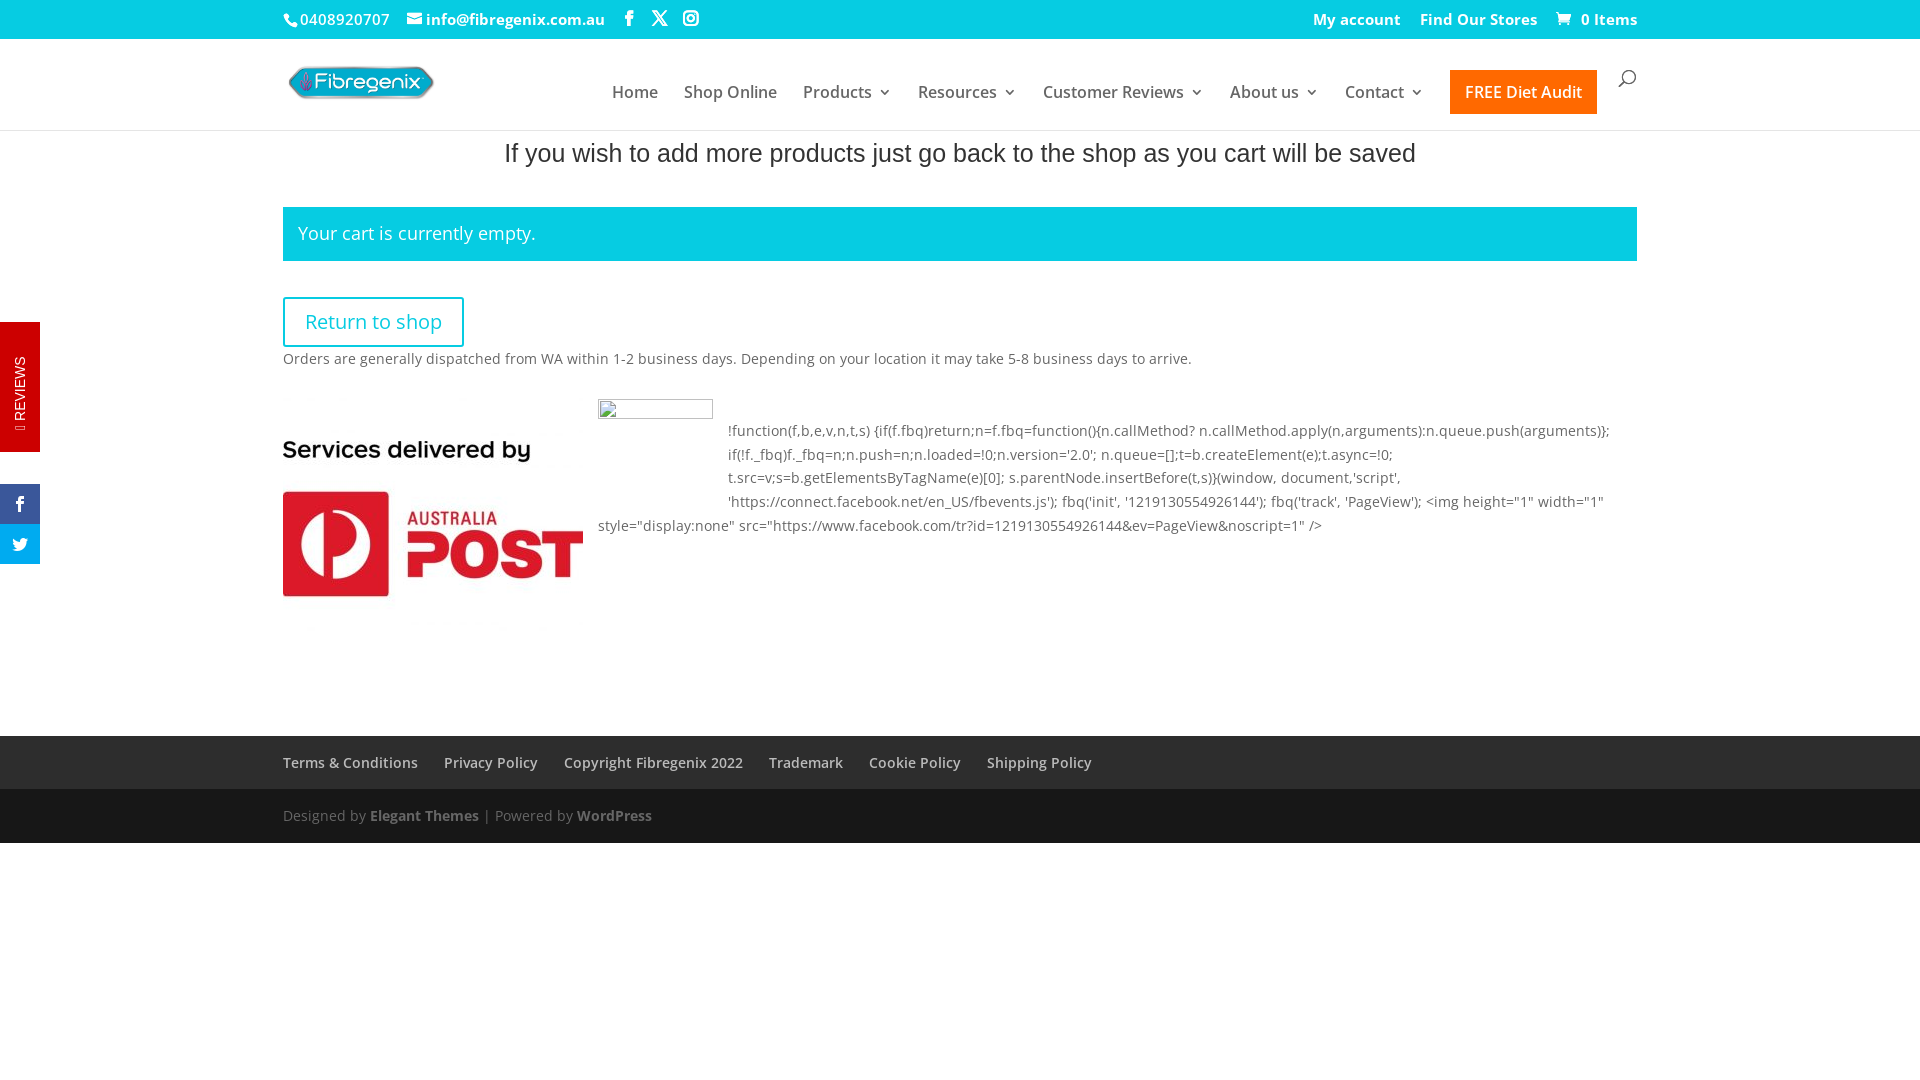 The width and height of the screenshot is (1920, 1080). I want to click on info@fibregenix.com.au, so click(506, 19).